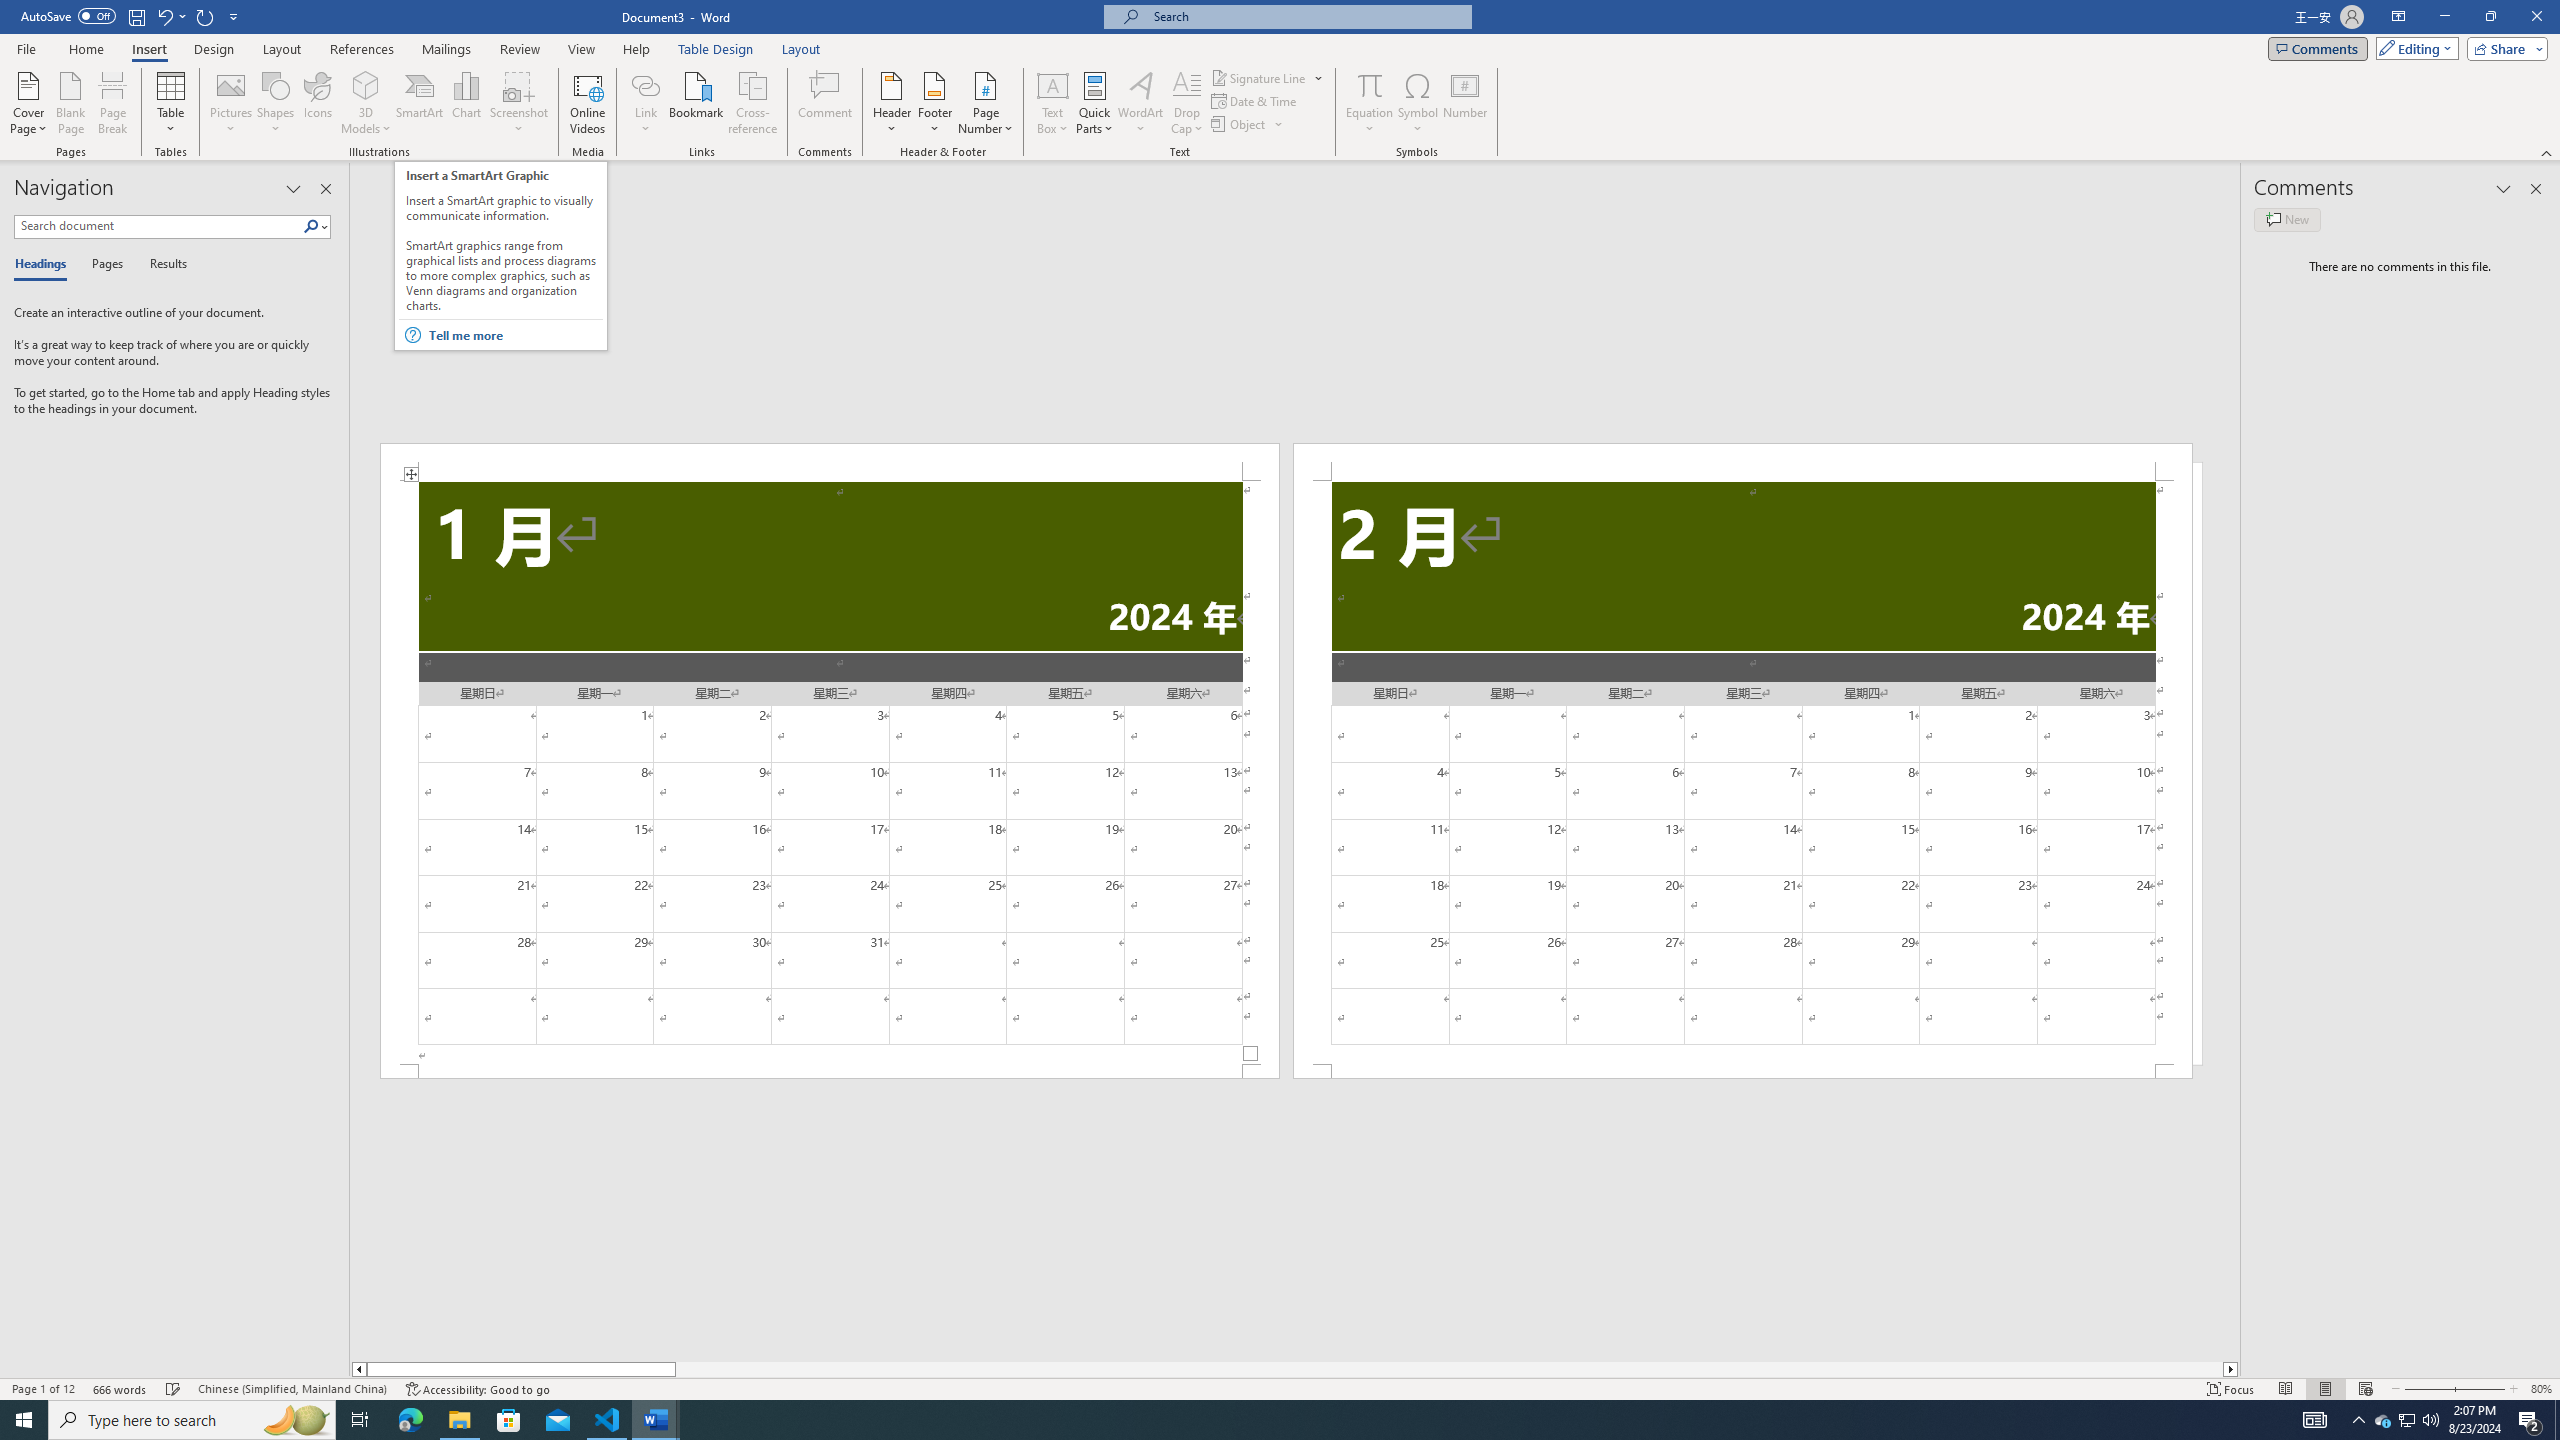 The height and width of the screenshot is (1440, 2560). Describe the element at coordinates (112, 103) in the screenshot. I see `Page Break` at that location.